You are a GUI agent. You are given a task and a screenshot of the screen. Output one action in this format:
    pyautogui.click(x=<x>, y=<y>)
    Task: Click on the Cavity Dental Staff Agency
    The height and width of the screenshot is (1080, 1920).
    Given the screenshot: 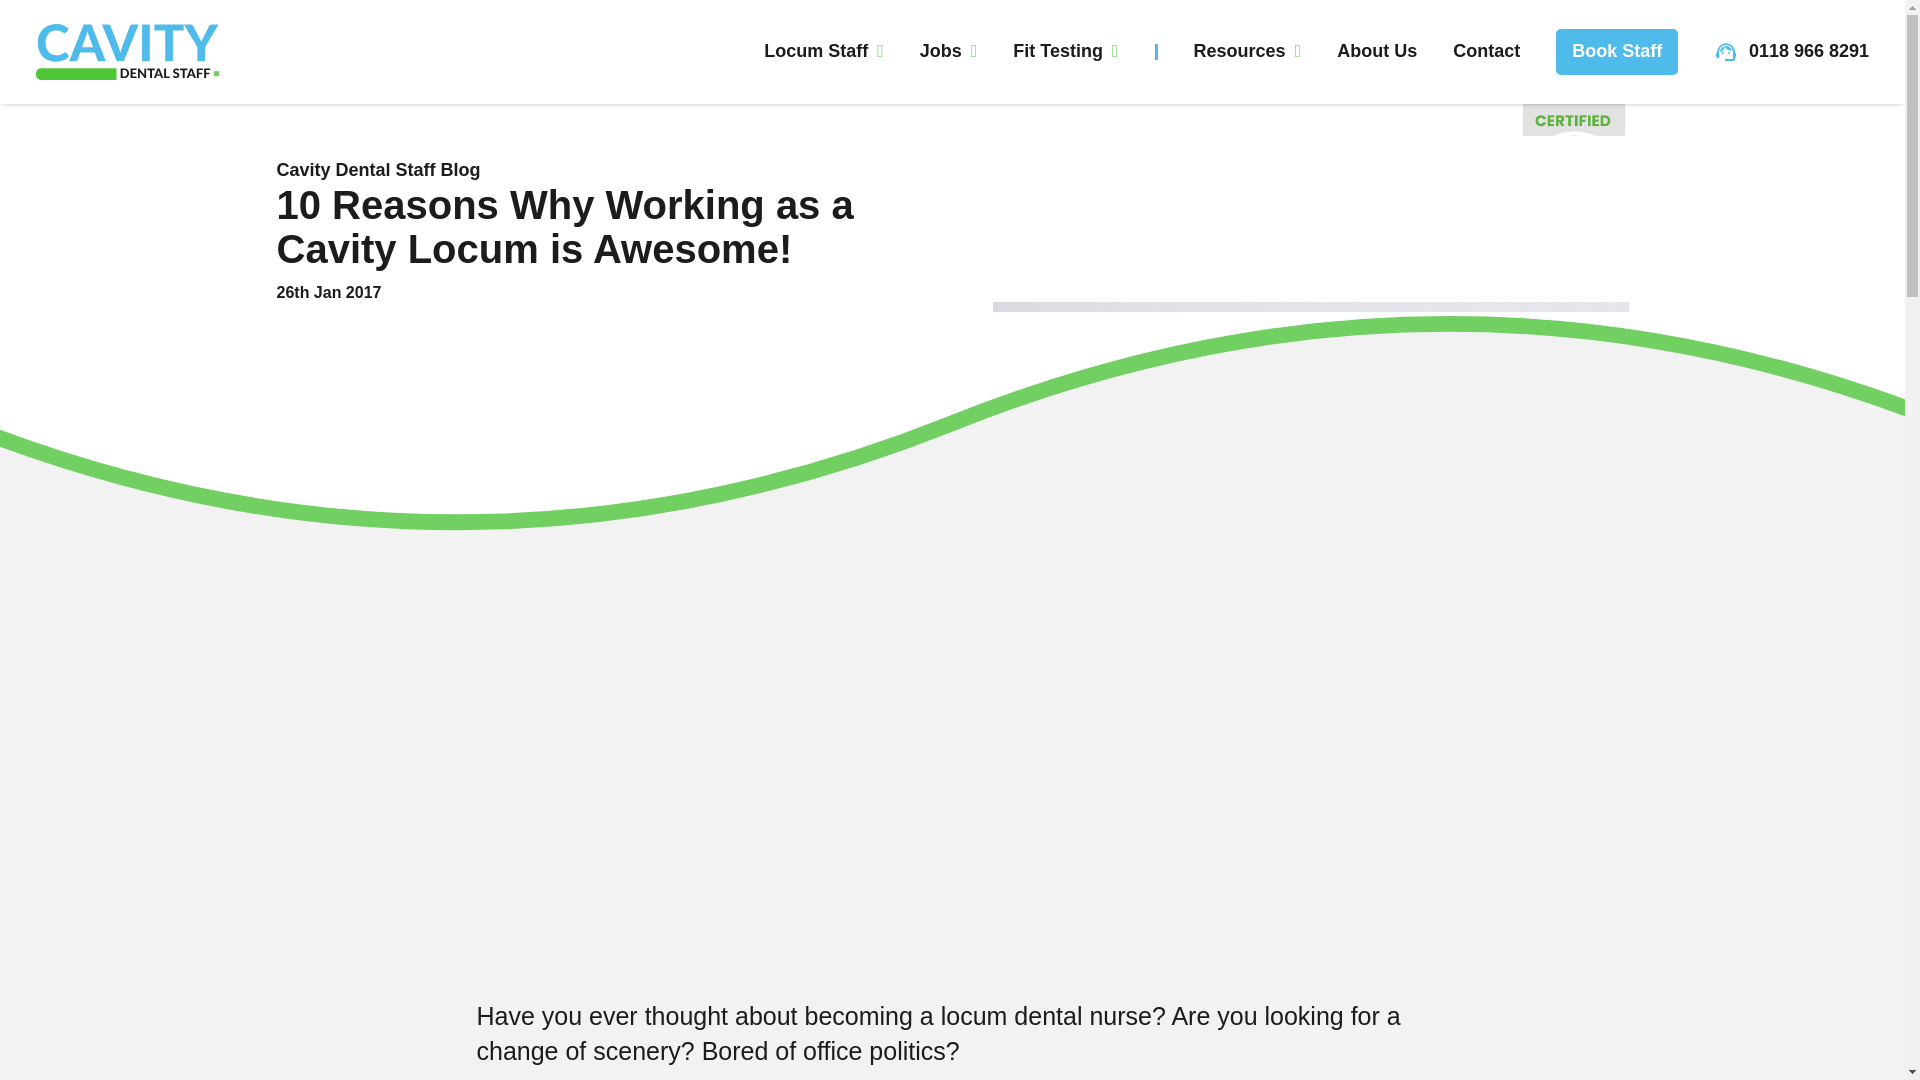 What is the action you would take?
    pyautogui.click(x=127, y=51)
    